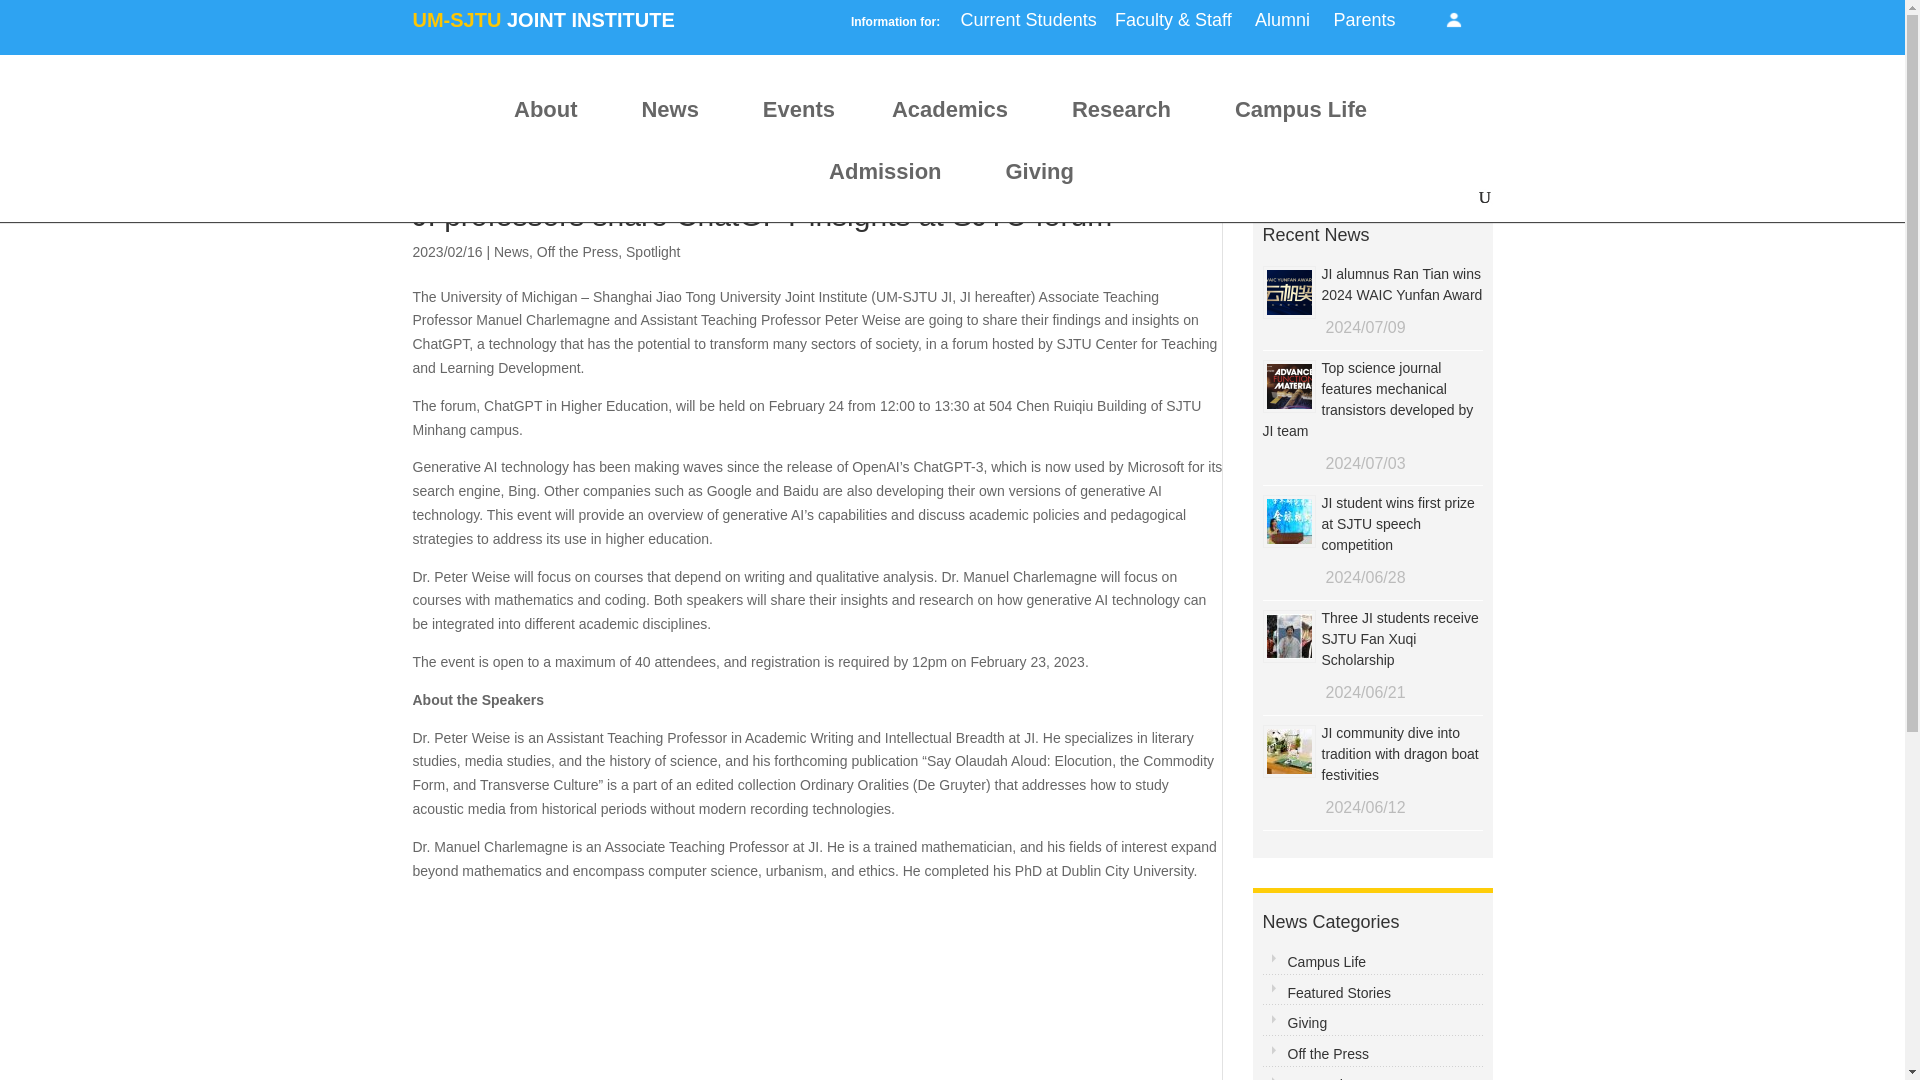 Image resolution: width=1920 pixels, height=1080 pixels. What do you see at coordinates (799, 118) in the screenshot?
I see `Events` at bounding box center [799, 118].